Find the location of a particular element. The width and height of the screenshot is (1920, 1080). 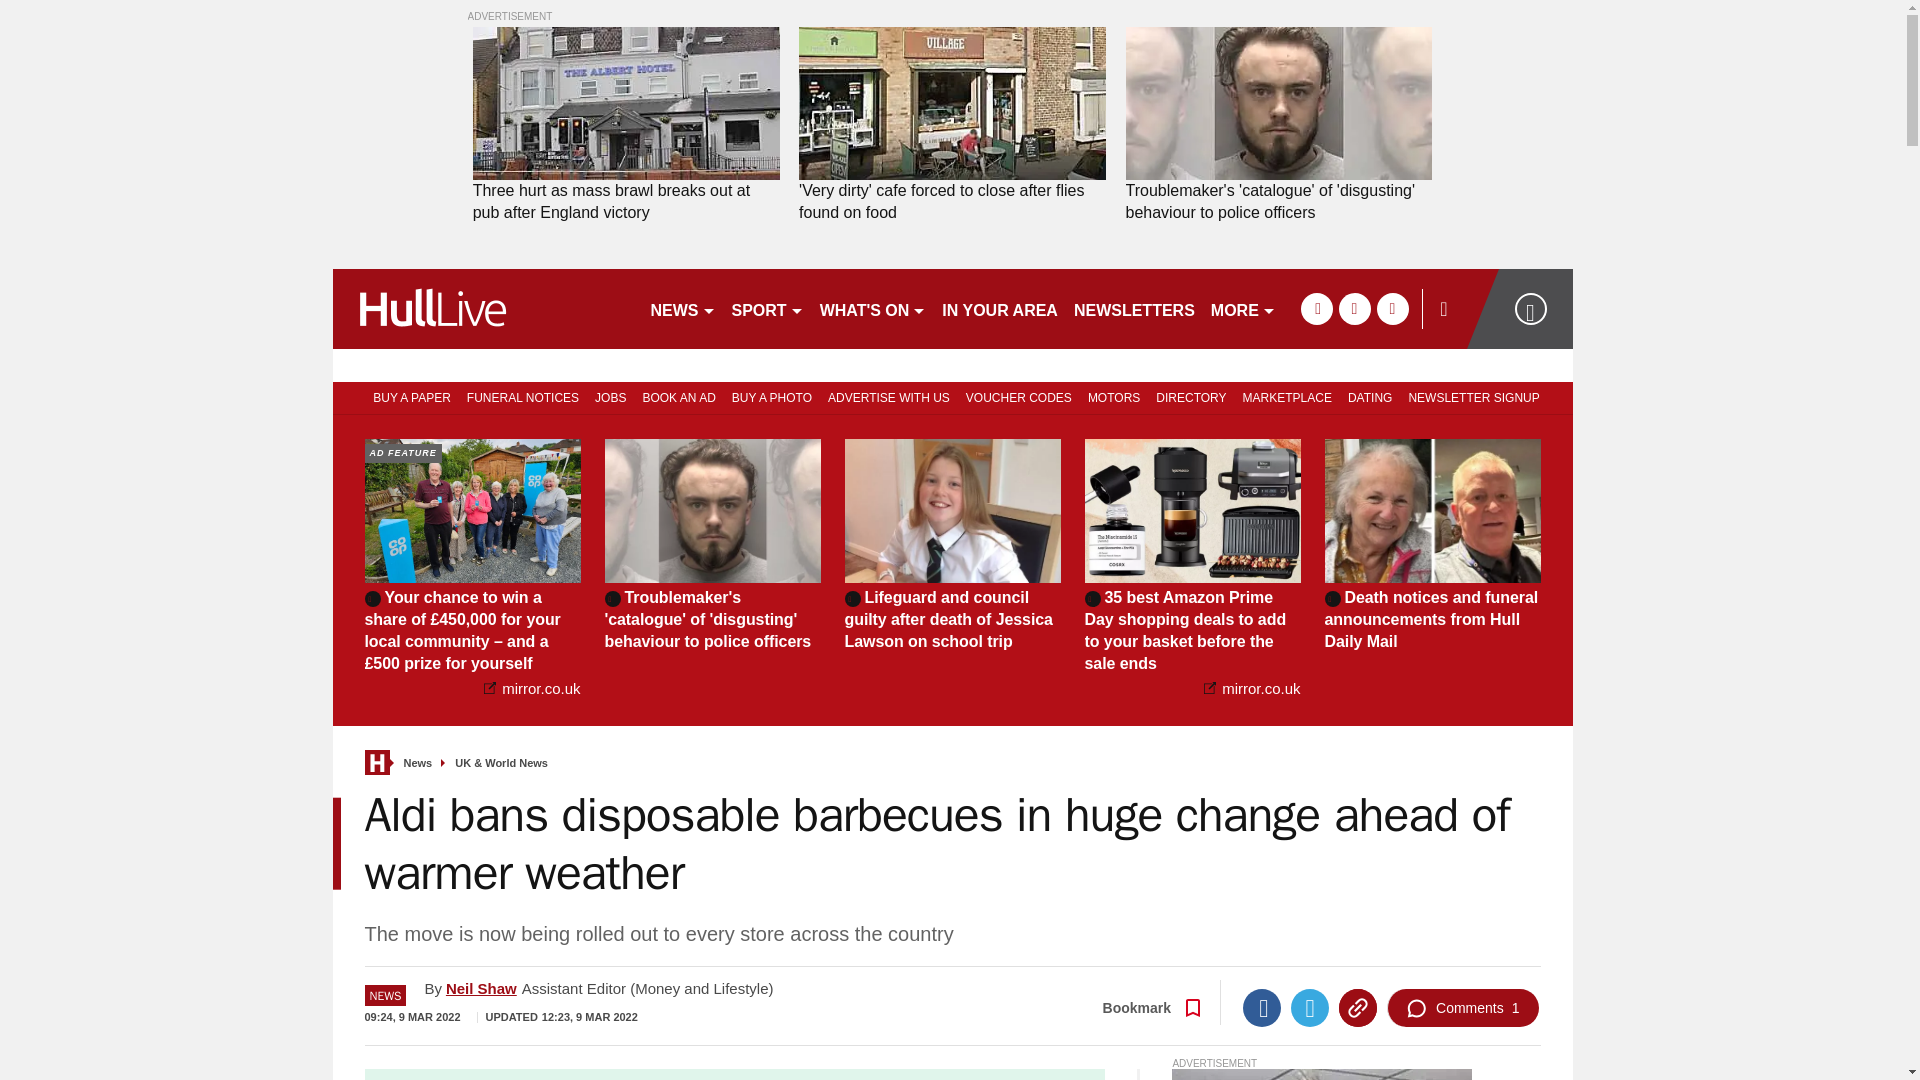

Comments is located at coordinates (1462, 1008).